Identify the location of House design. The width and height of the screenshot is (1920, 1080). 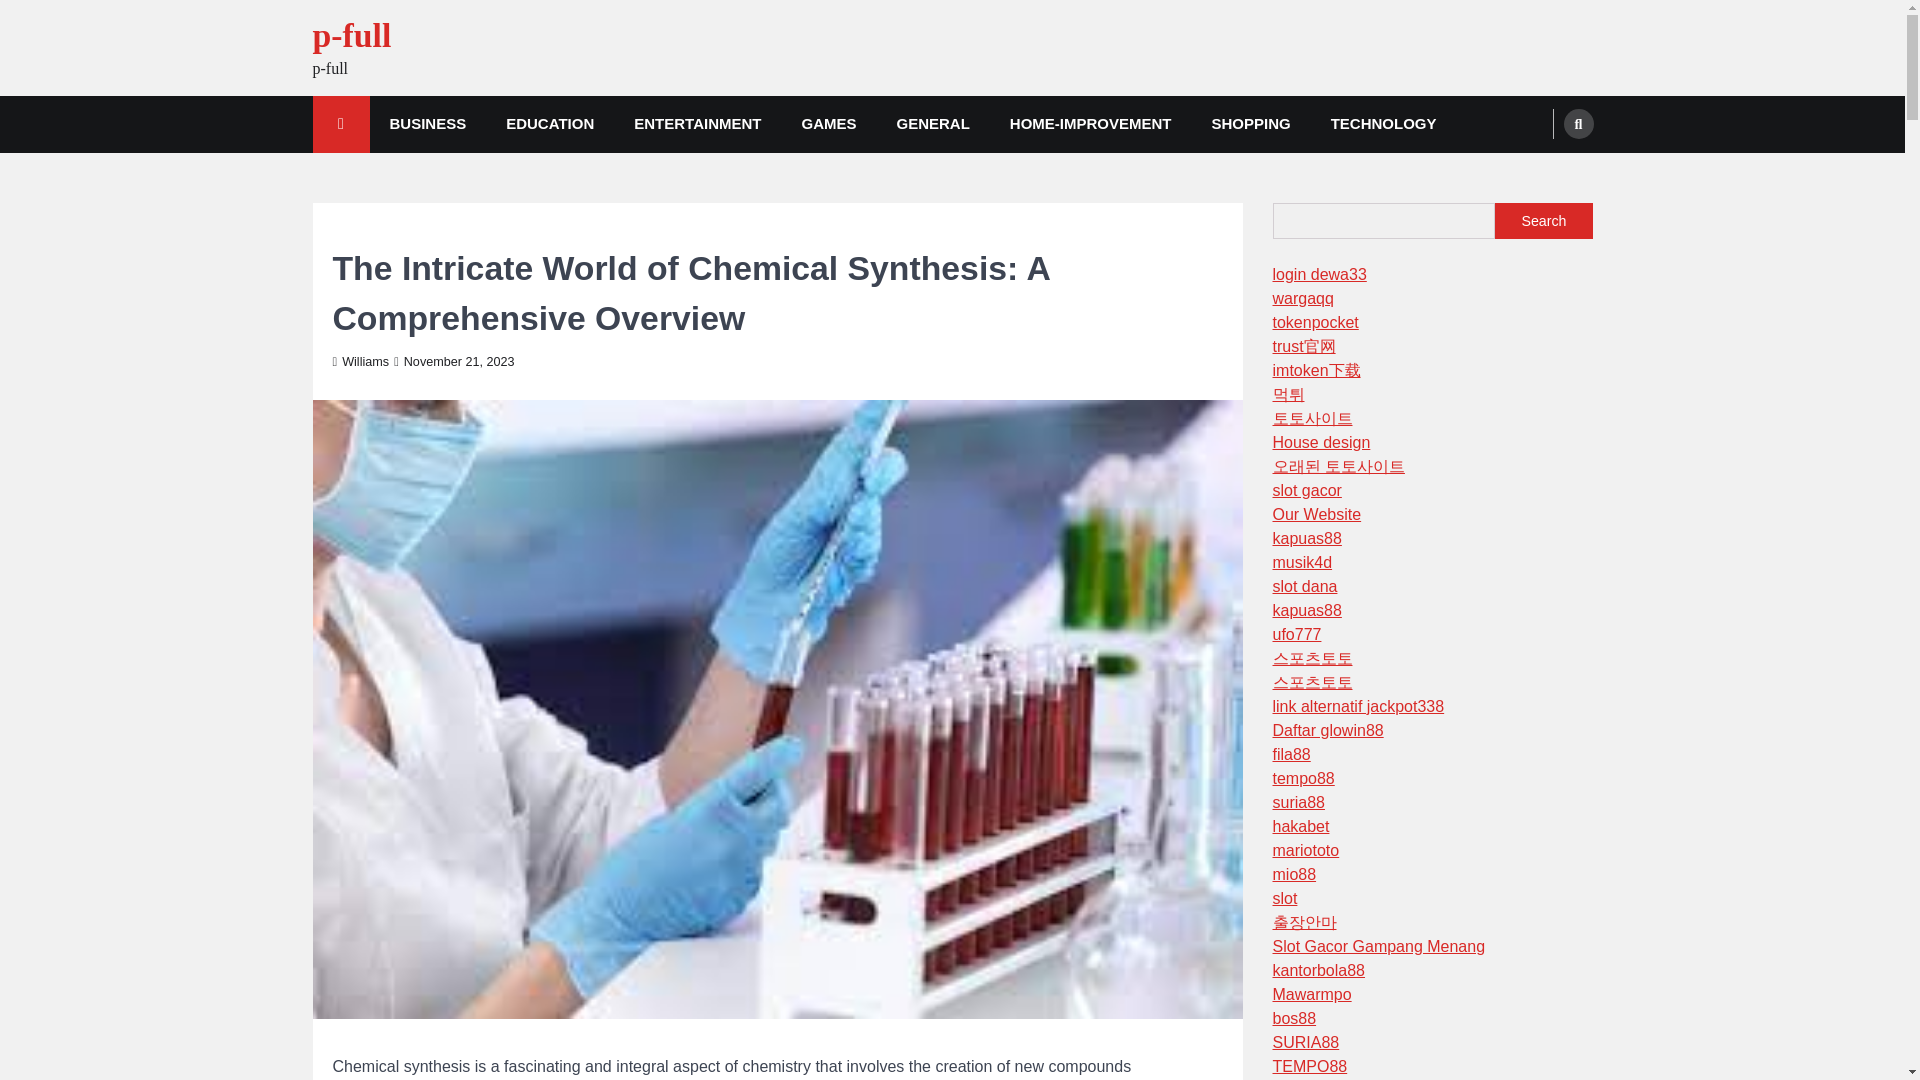
(1320, 442).